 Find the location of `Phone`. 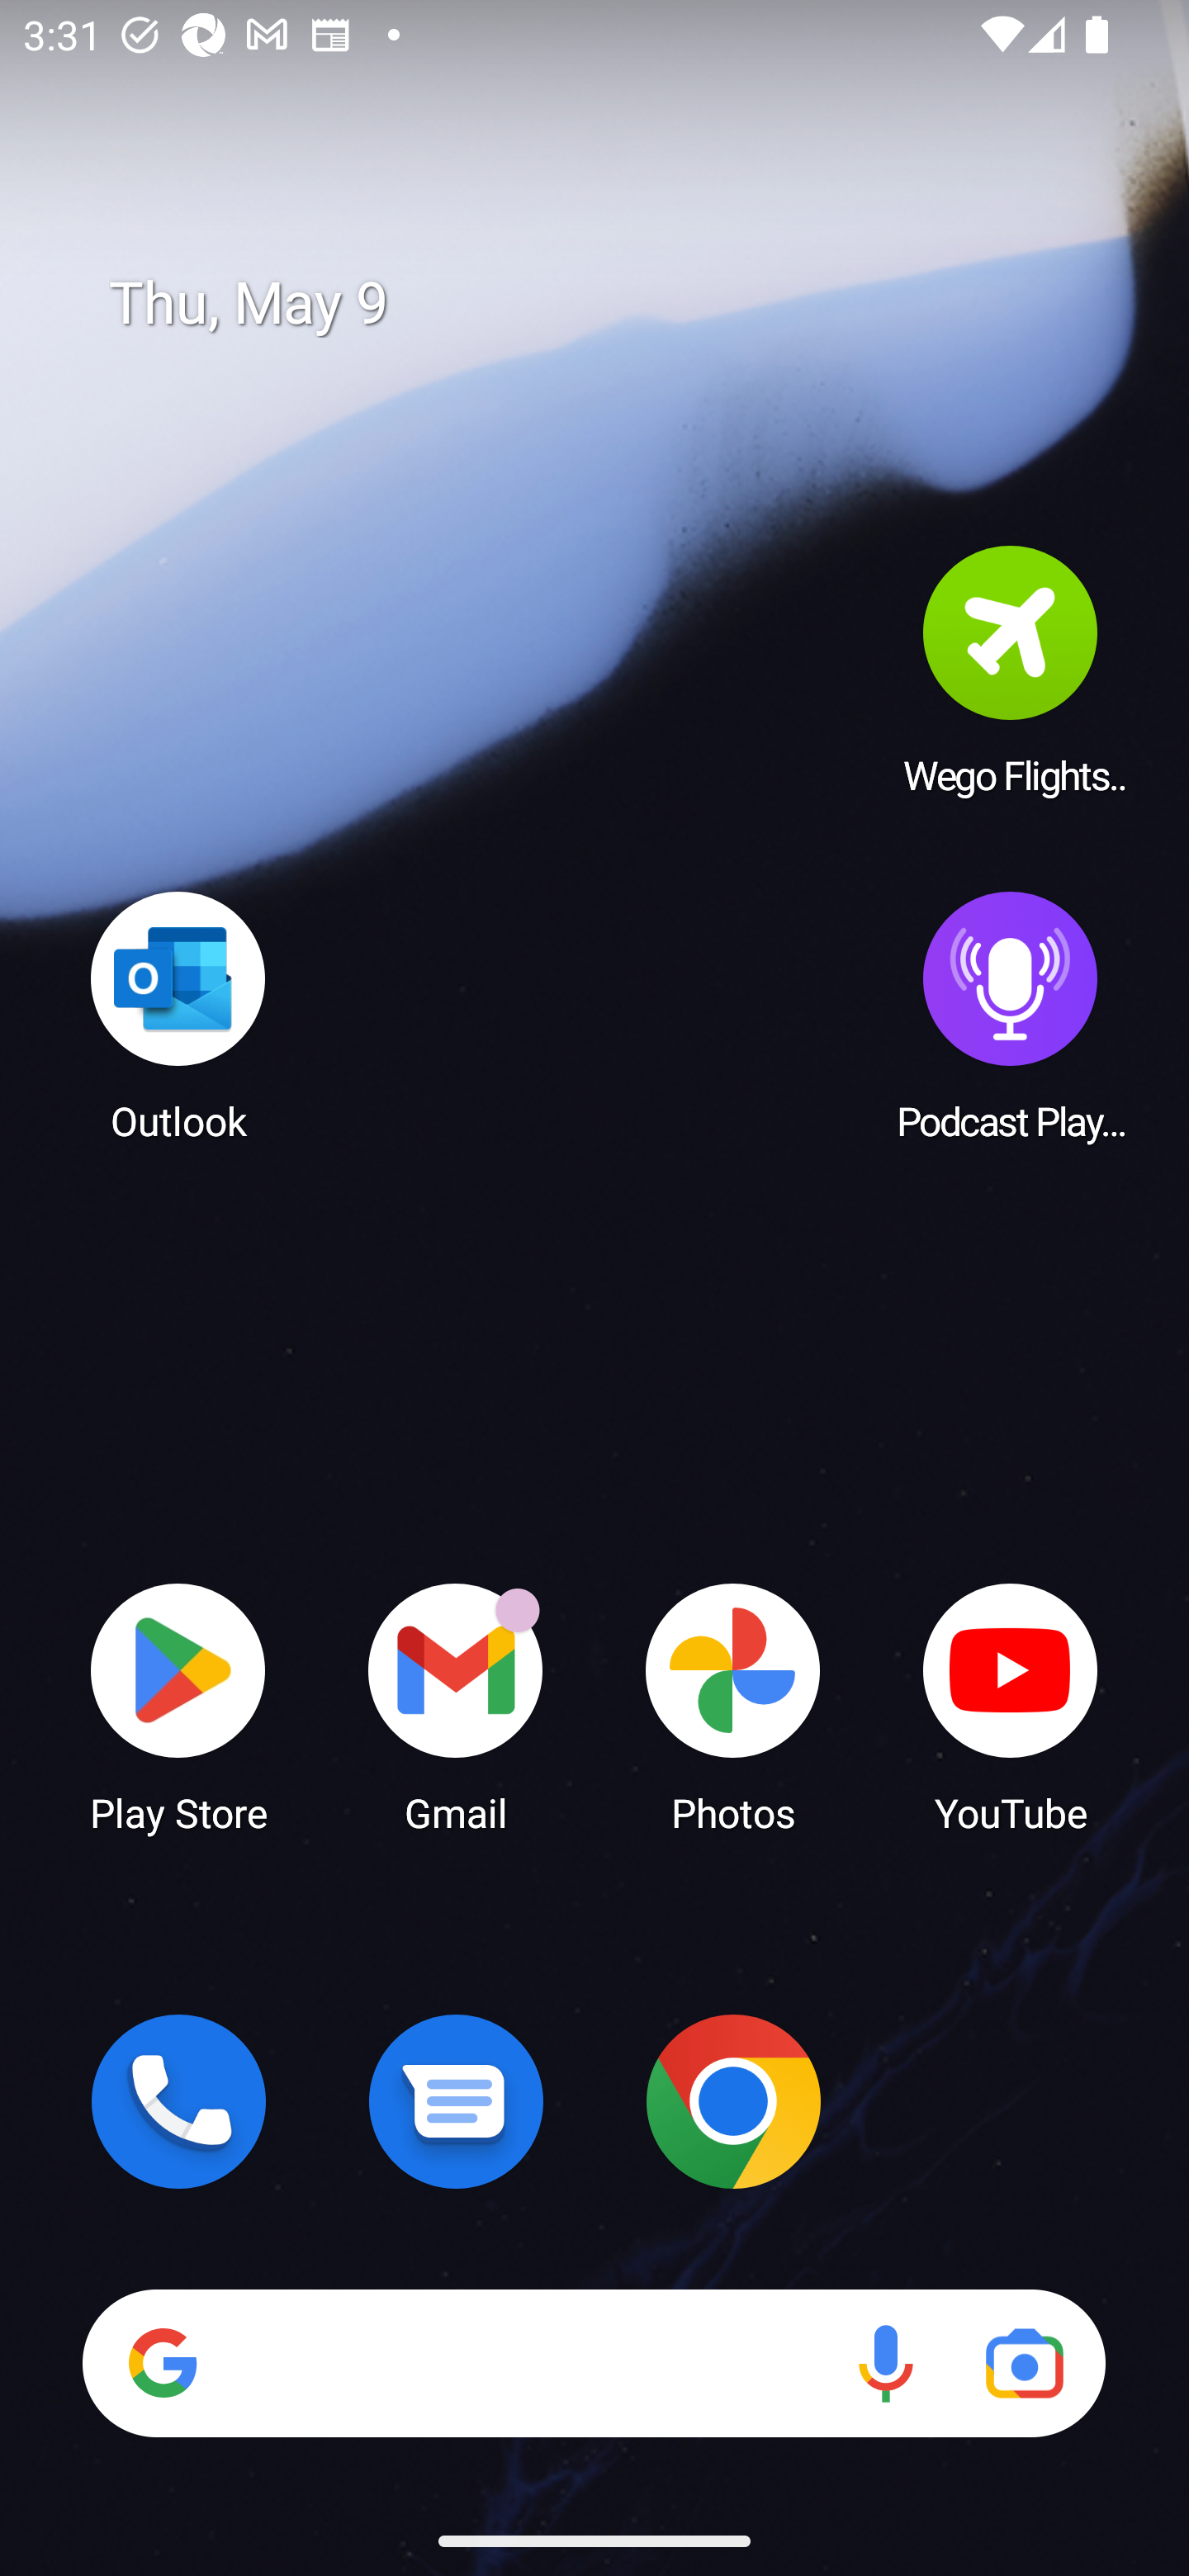

Phone is located at coordinates (178, 2101).